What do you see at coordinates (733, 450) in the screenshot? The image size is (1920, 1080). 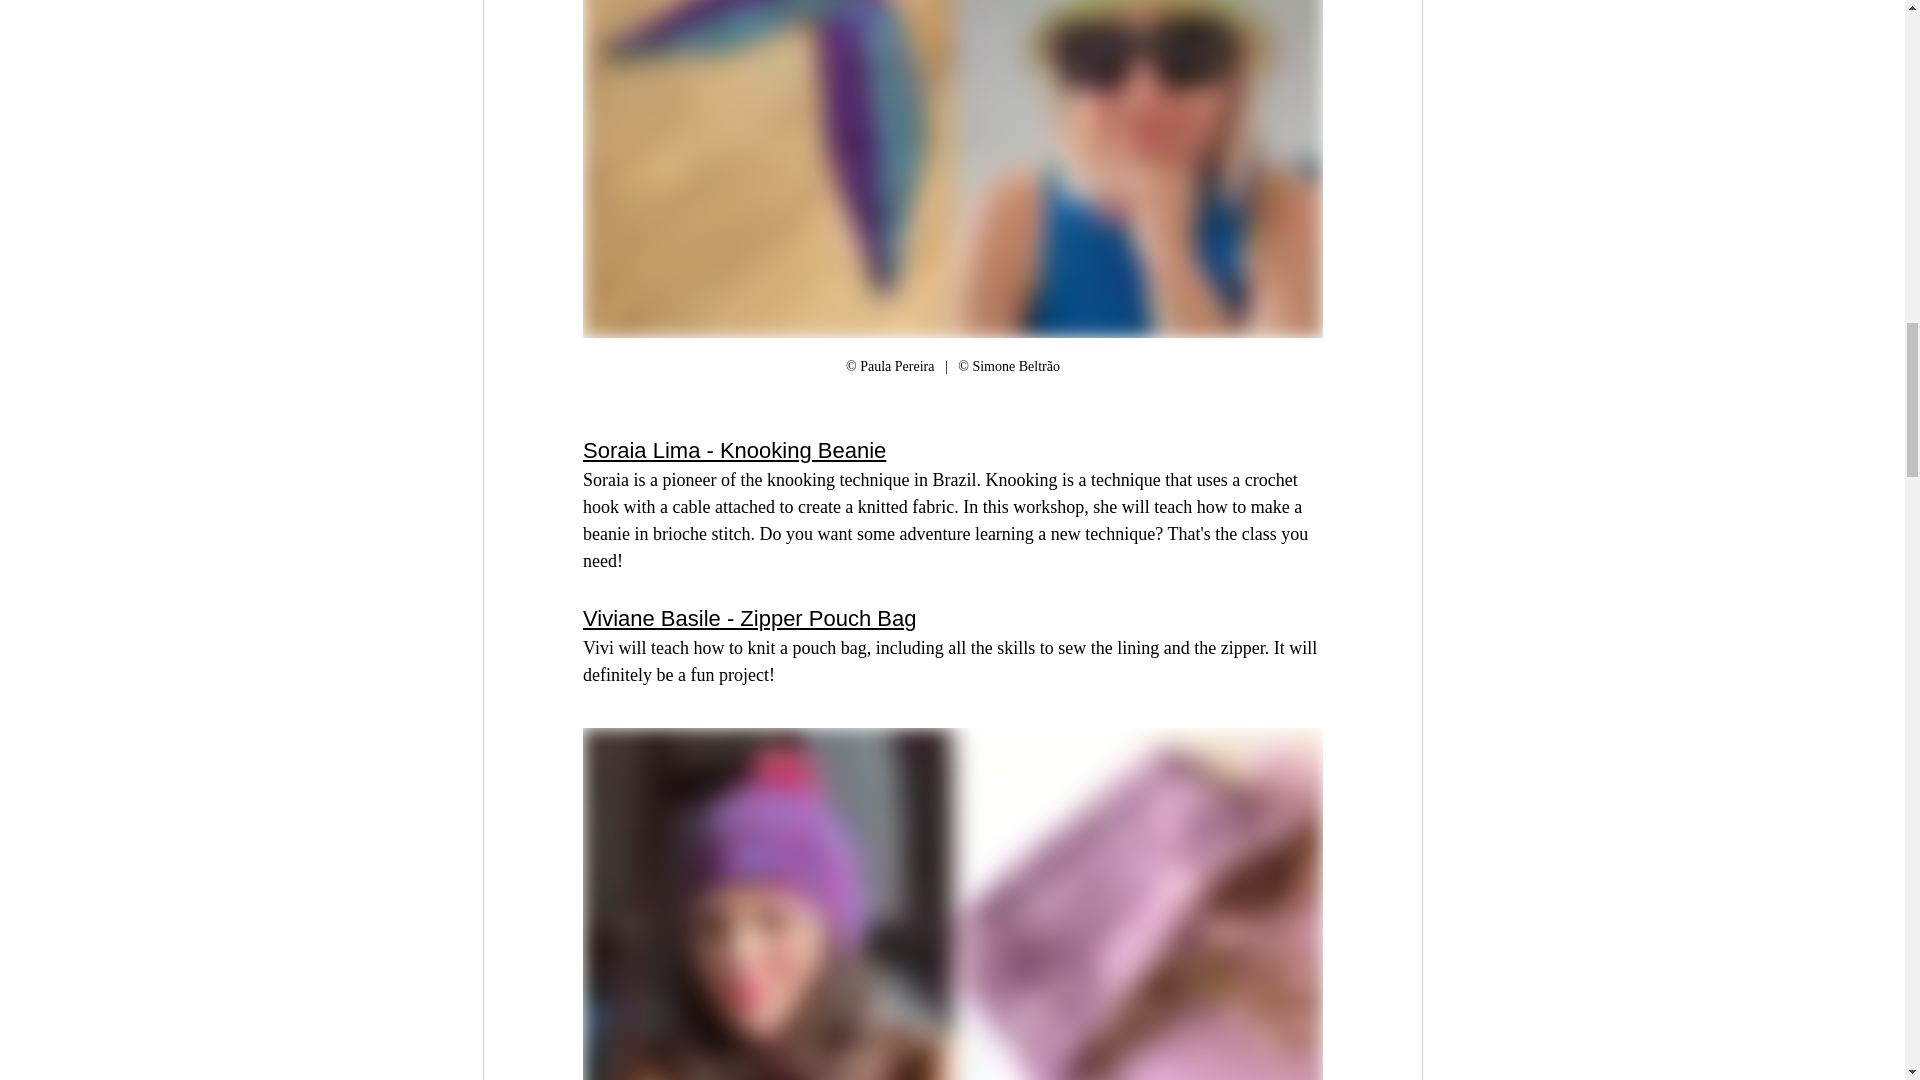 I see `Soraia Lima - Knooking Beanie` at bounding box center [733, 450].